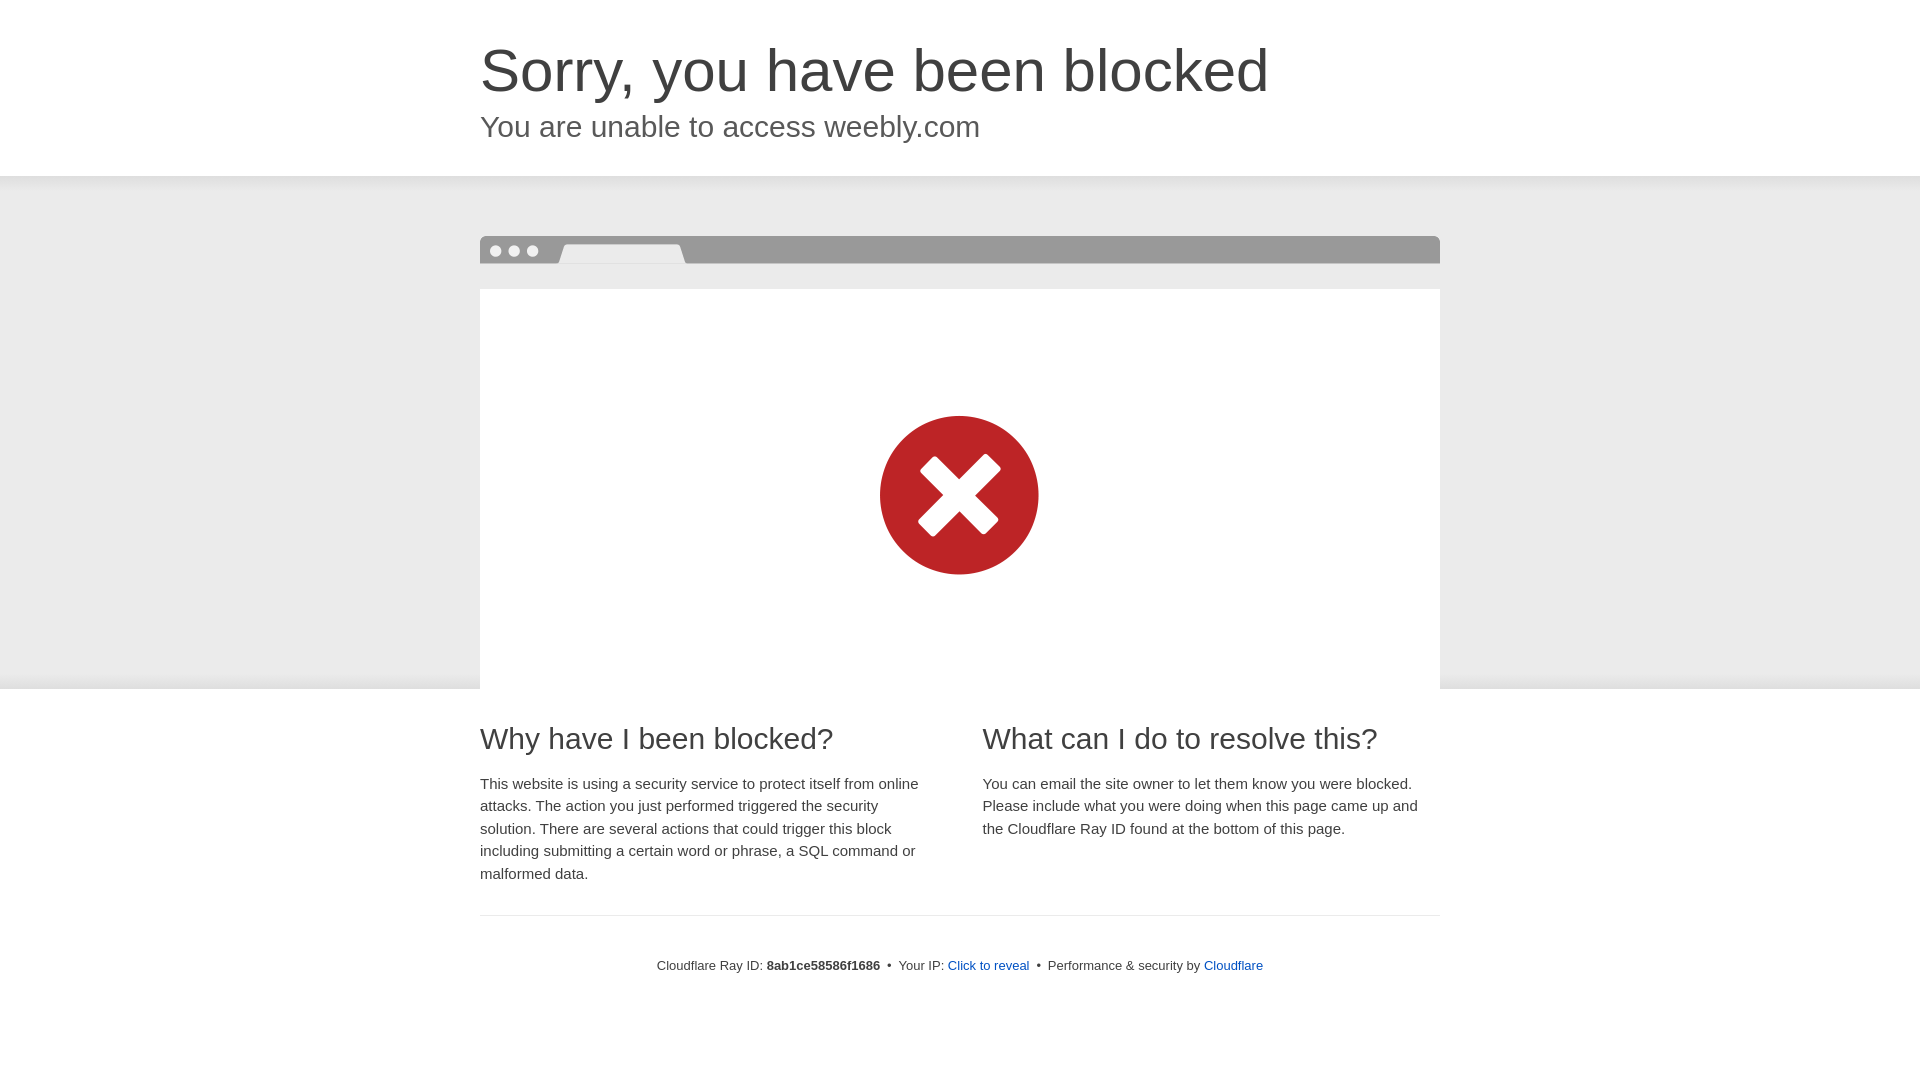 The image size is (1920, 1080). I want to click on Click to reveal, so click(988, 966).